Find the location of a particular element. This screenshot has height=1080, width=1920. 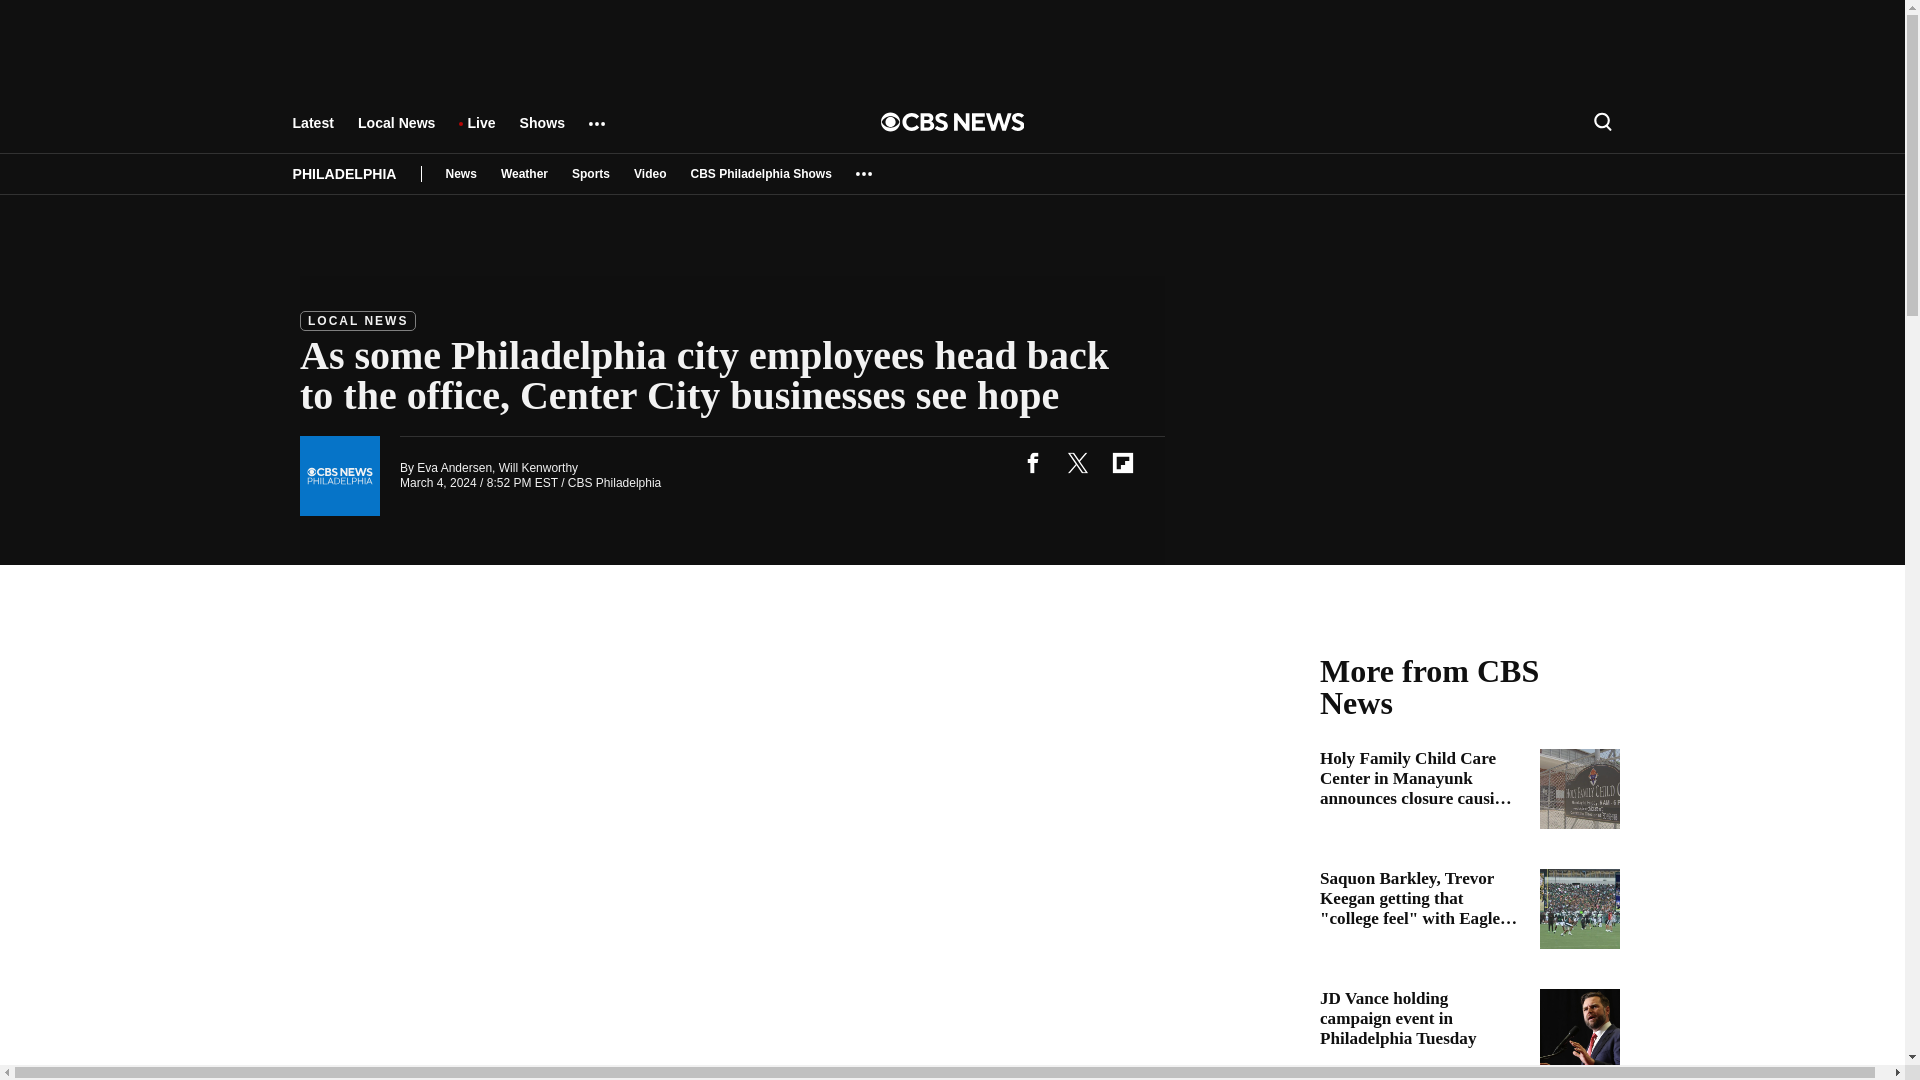

Latest is located at coordinates (312, 132).